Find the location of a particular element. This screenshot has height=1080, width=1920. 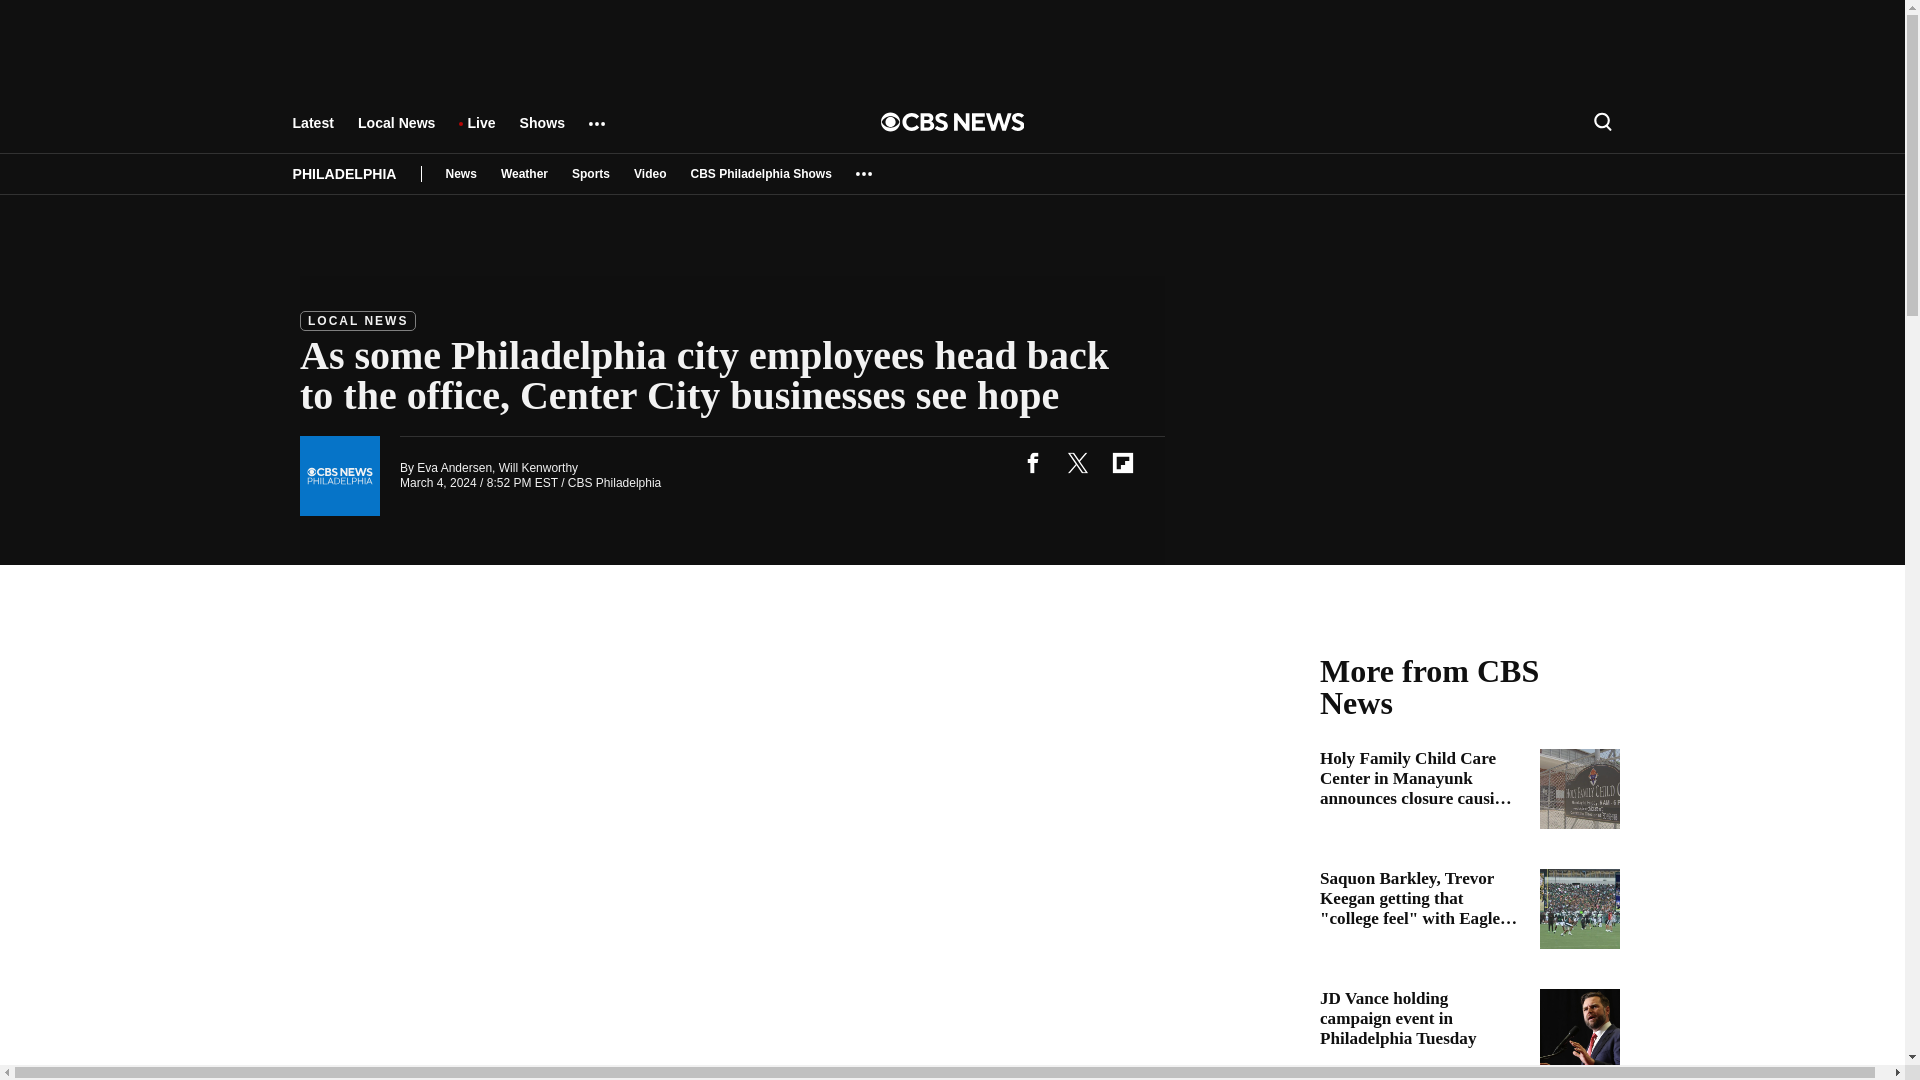

Latest is located at coordinates (312, 132).